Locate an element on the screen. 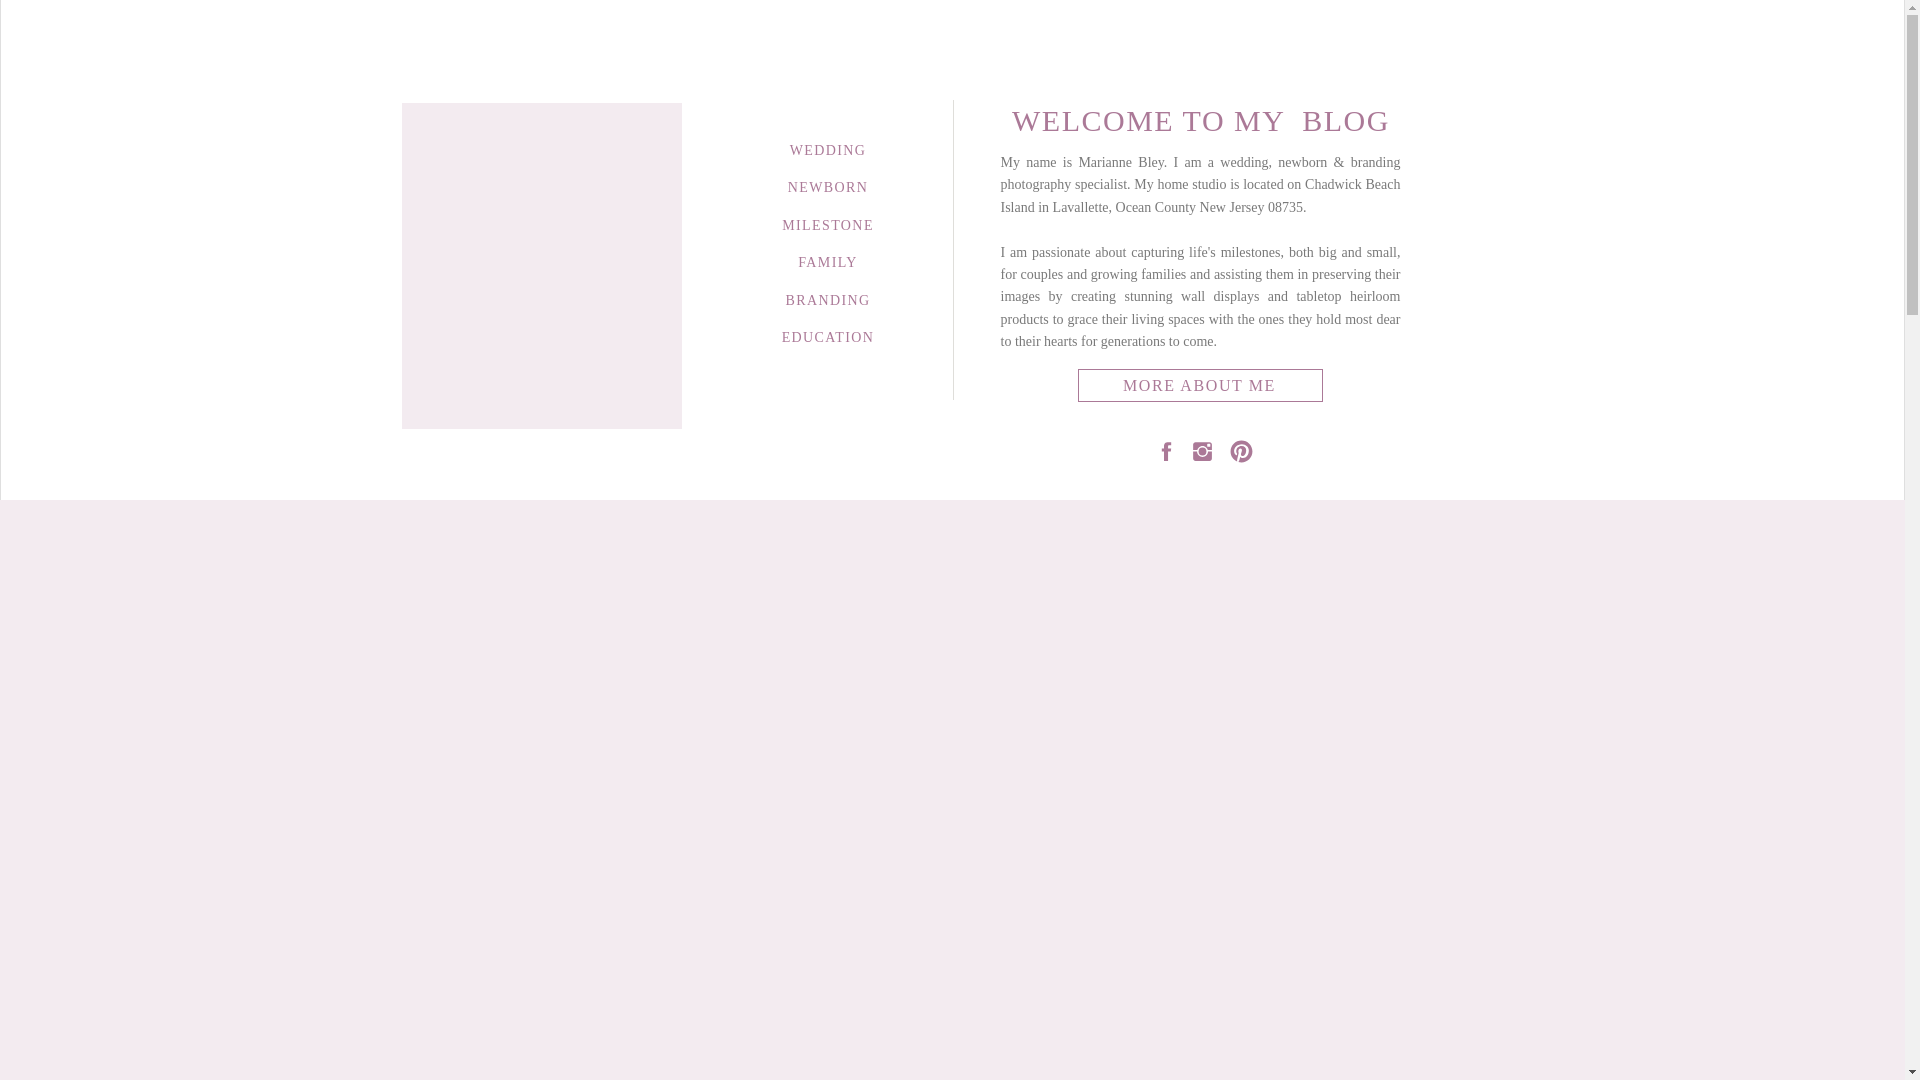  FAMILY is located at coordinates (828, 258).